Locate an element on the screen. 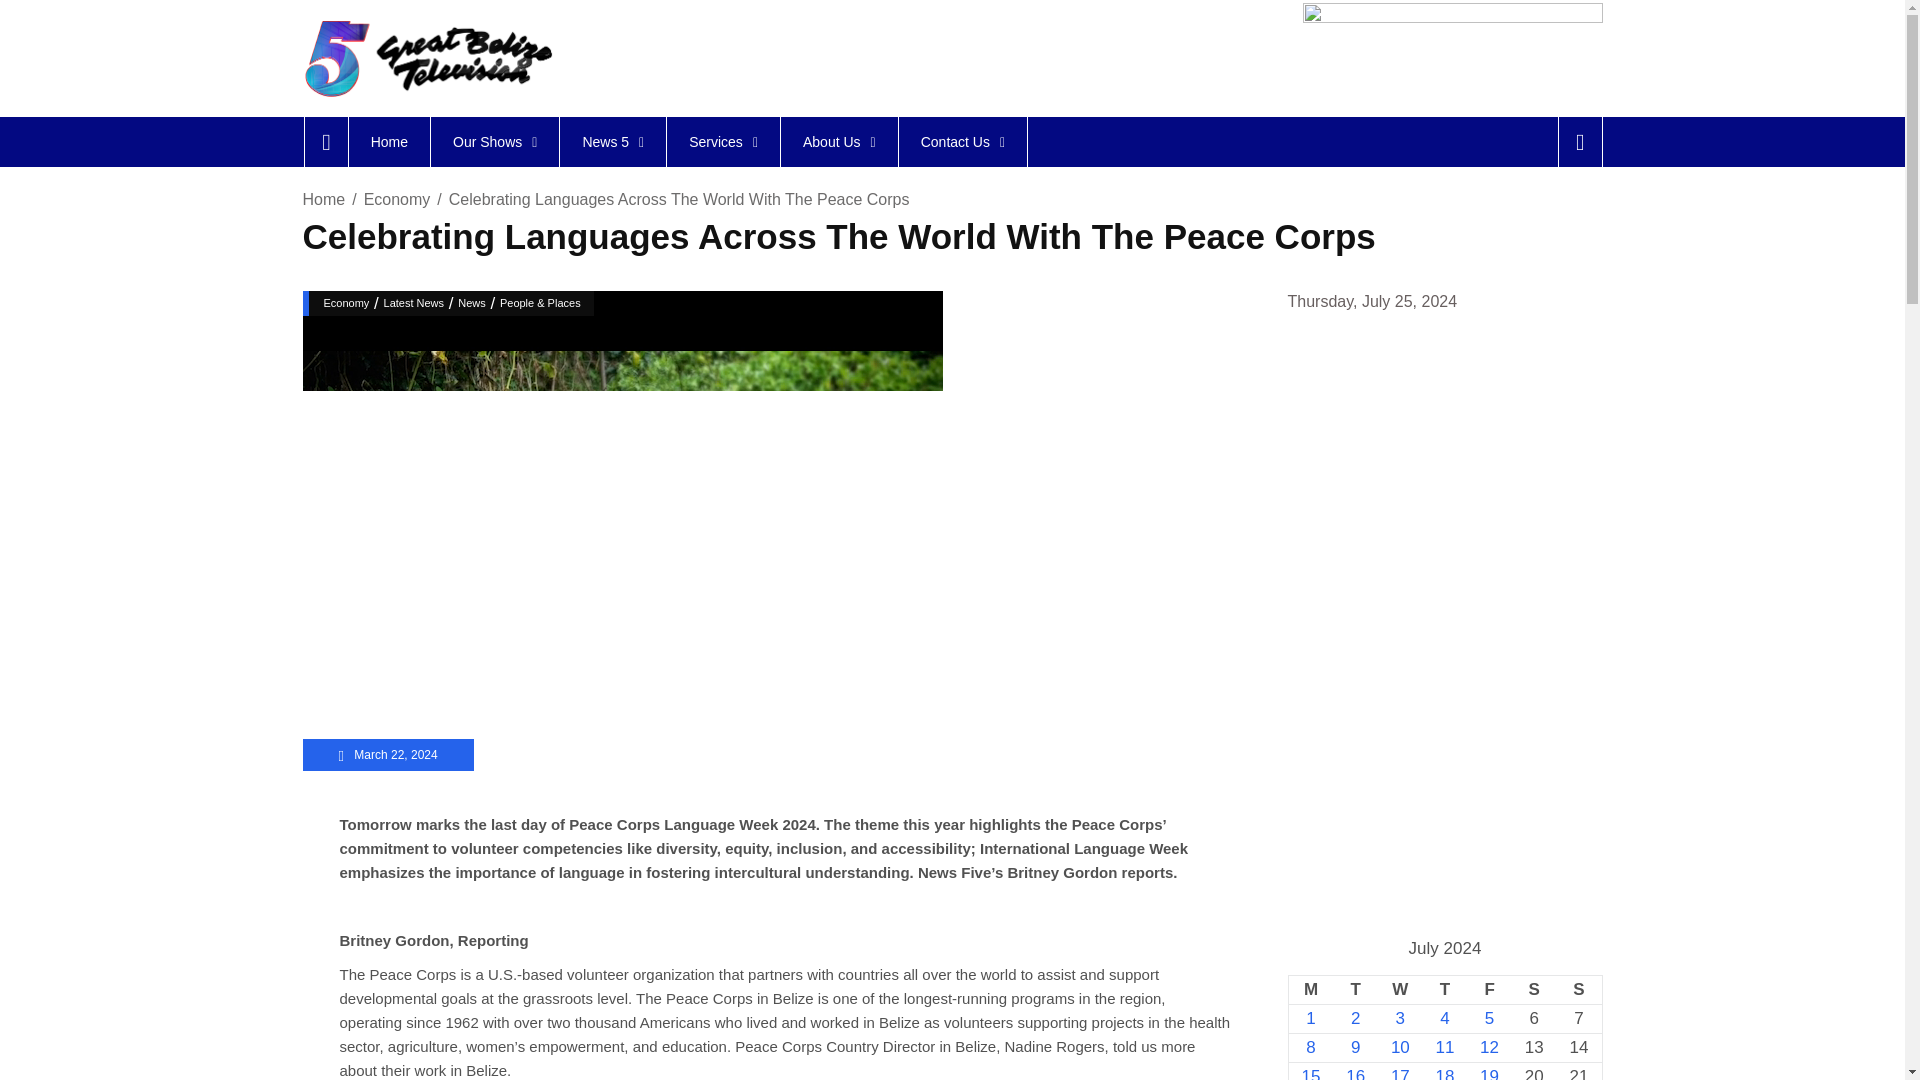  Home is located at coordinates (388, 142).